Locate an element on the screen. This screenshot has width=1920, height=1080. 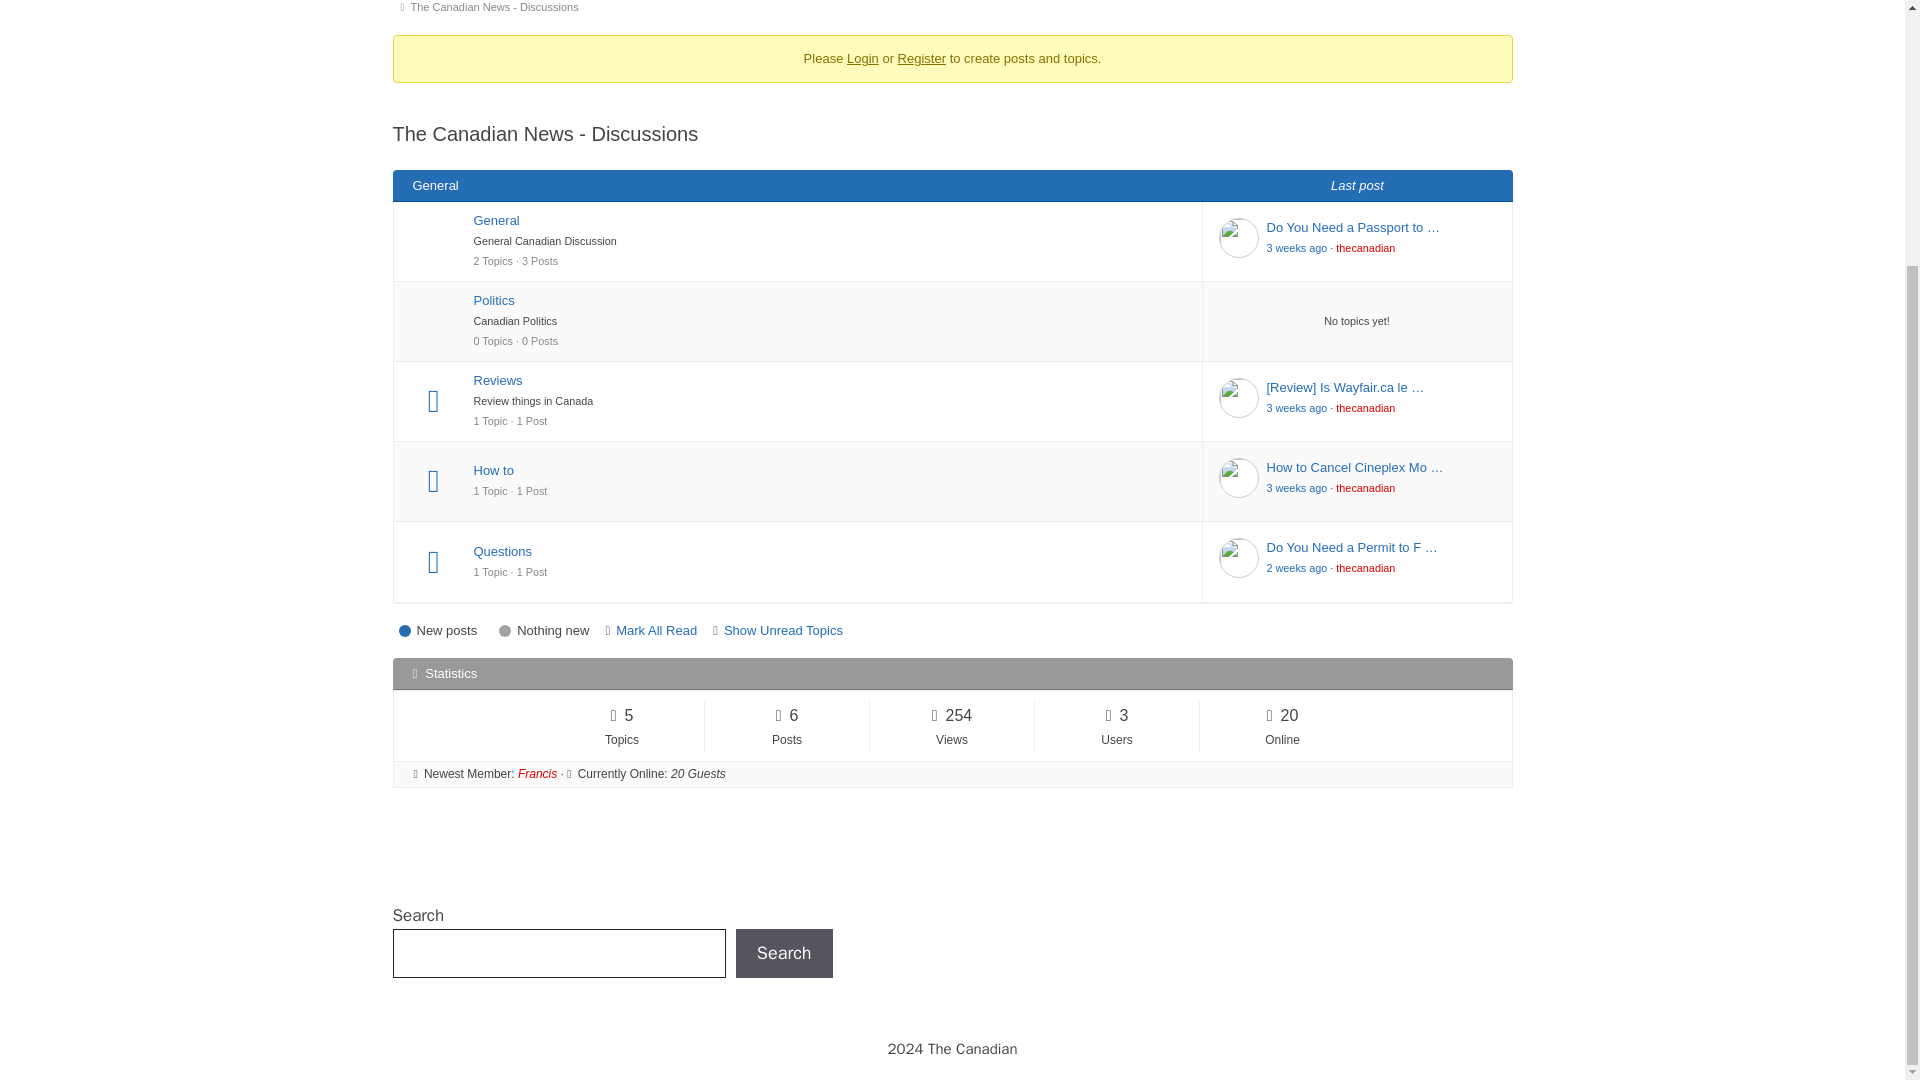
Register is located at coordinates (922, 58).